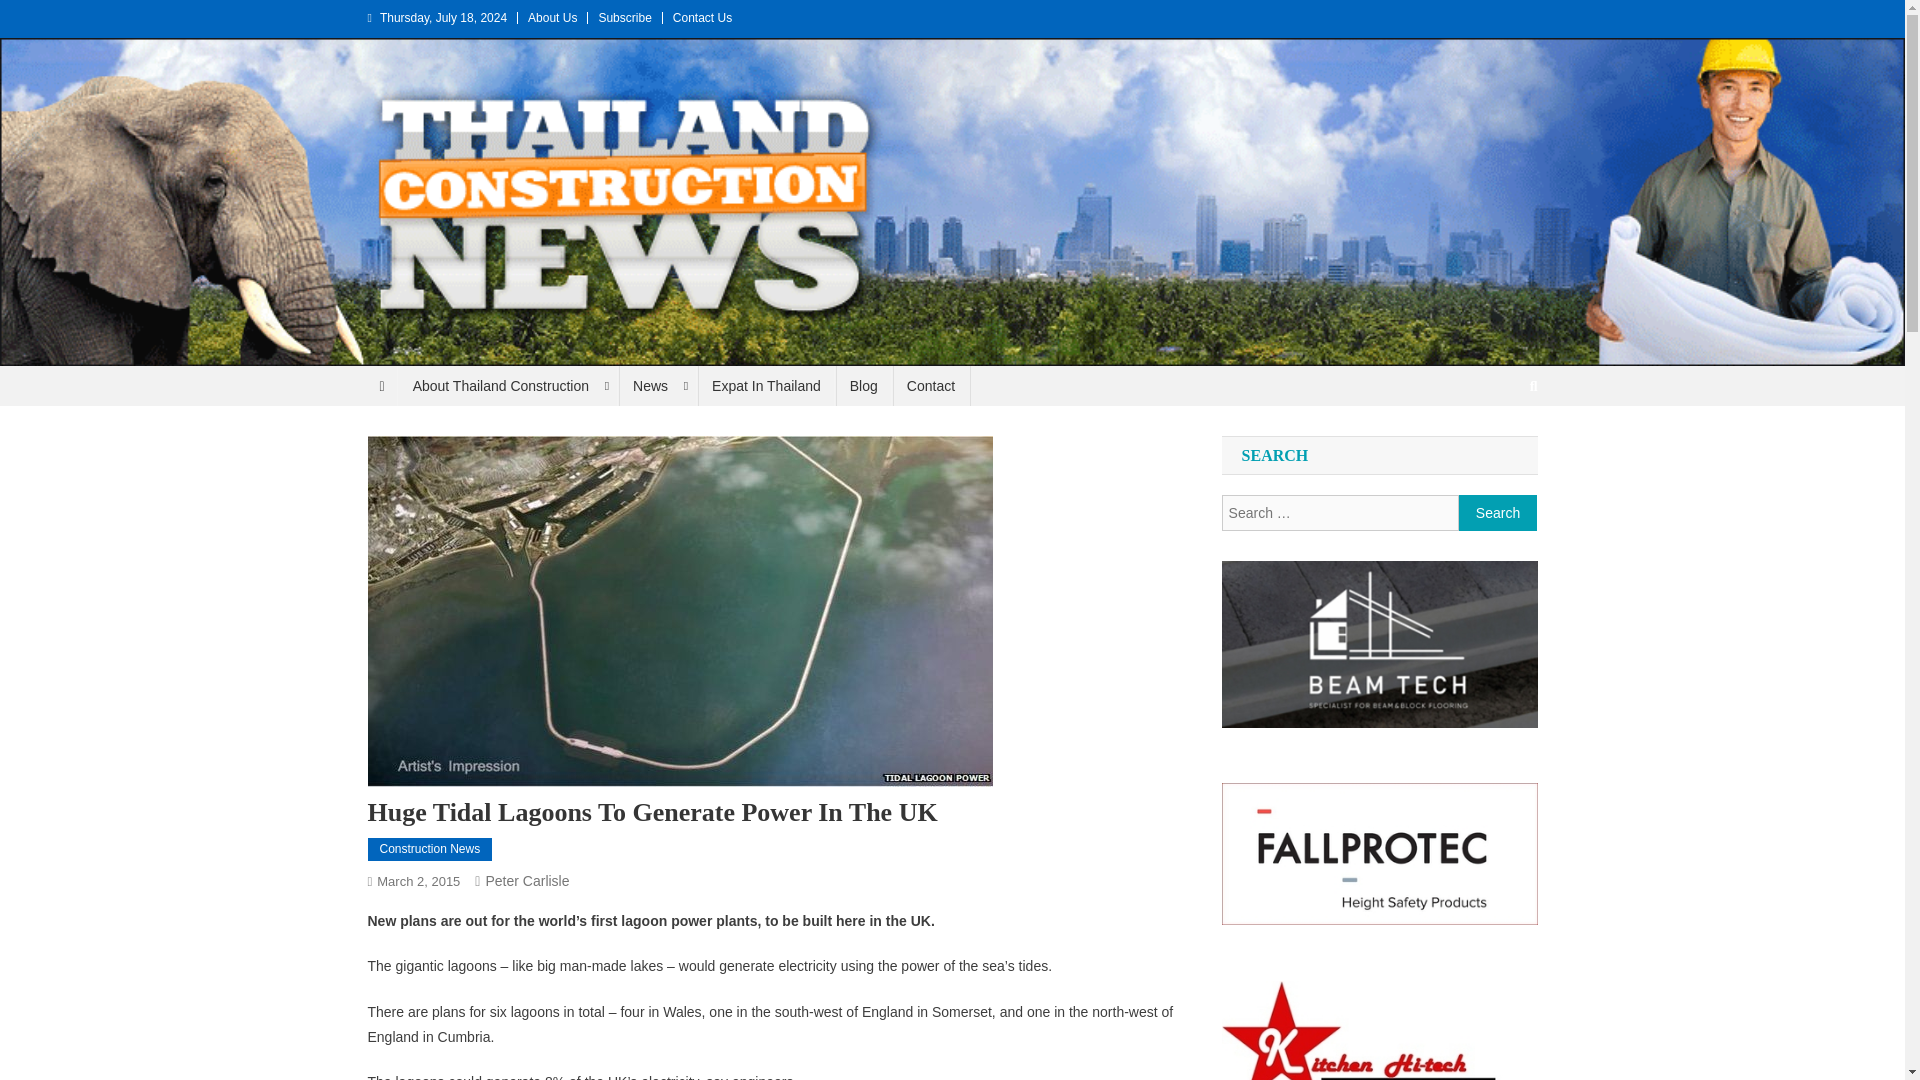 Image resolution: width=1920 pixels, height=1080 pixels. What do you see at coordinates (508, 386) in the screenshot?
I see `About Thailand Construction` at bounding box center [508, 386].